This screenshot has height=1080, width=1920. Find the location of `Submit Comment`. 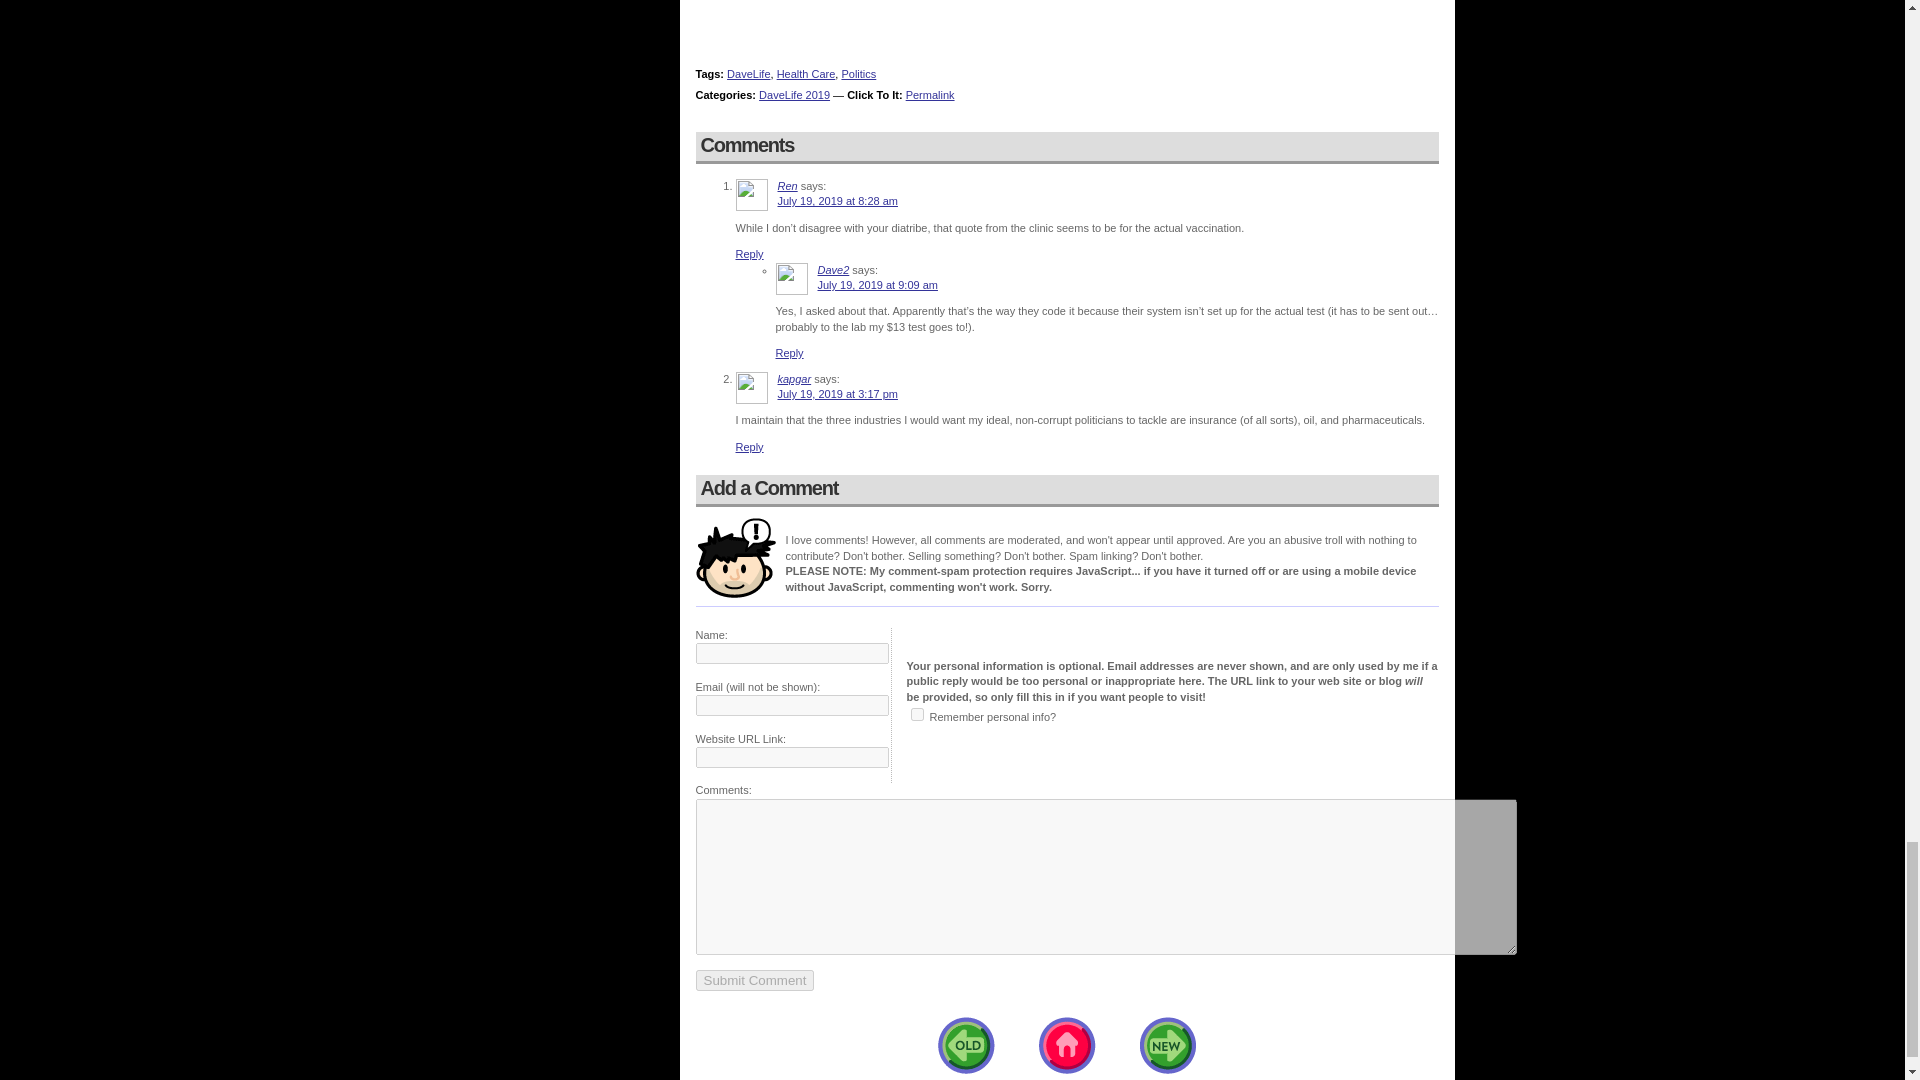

Submit Comment is located at coordinates (754, 980).